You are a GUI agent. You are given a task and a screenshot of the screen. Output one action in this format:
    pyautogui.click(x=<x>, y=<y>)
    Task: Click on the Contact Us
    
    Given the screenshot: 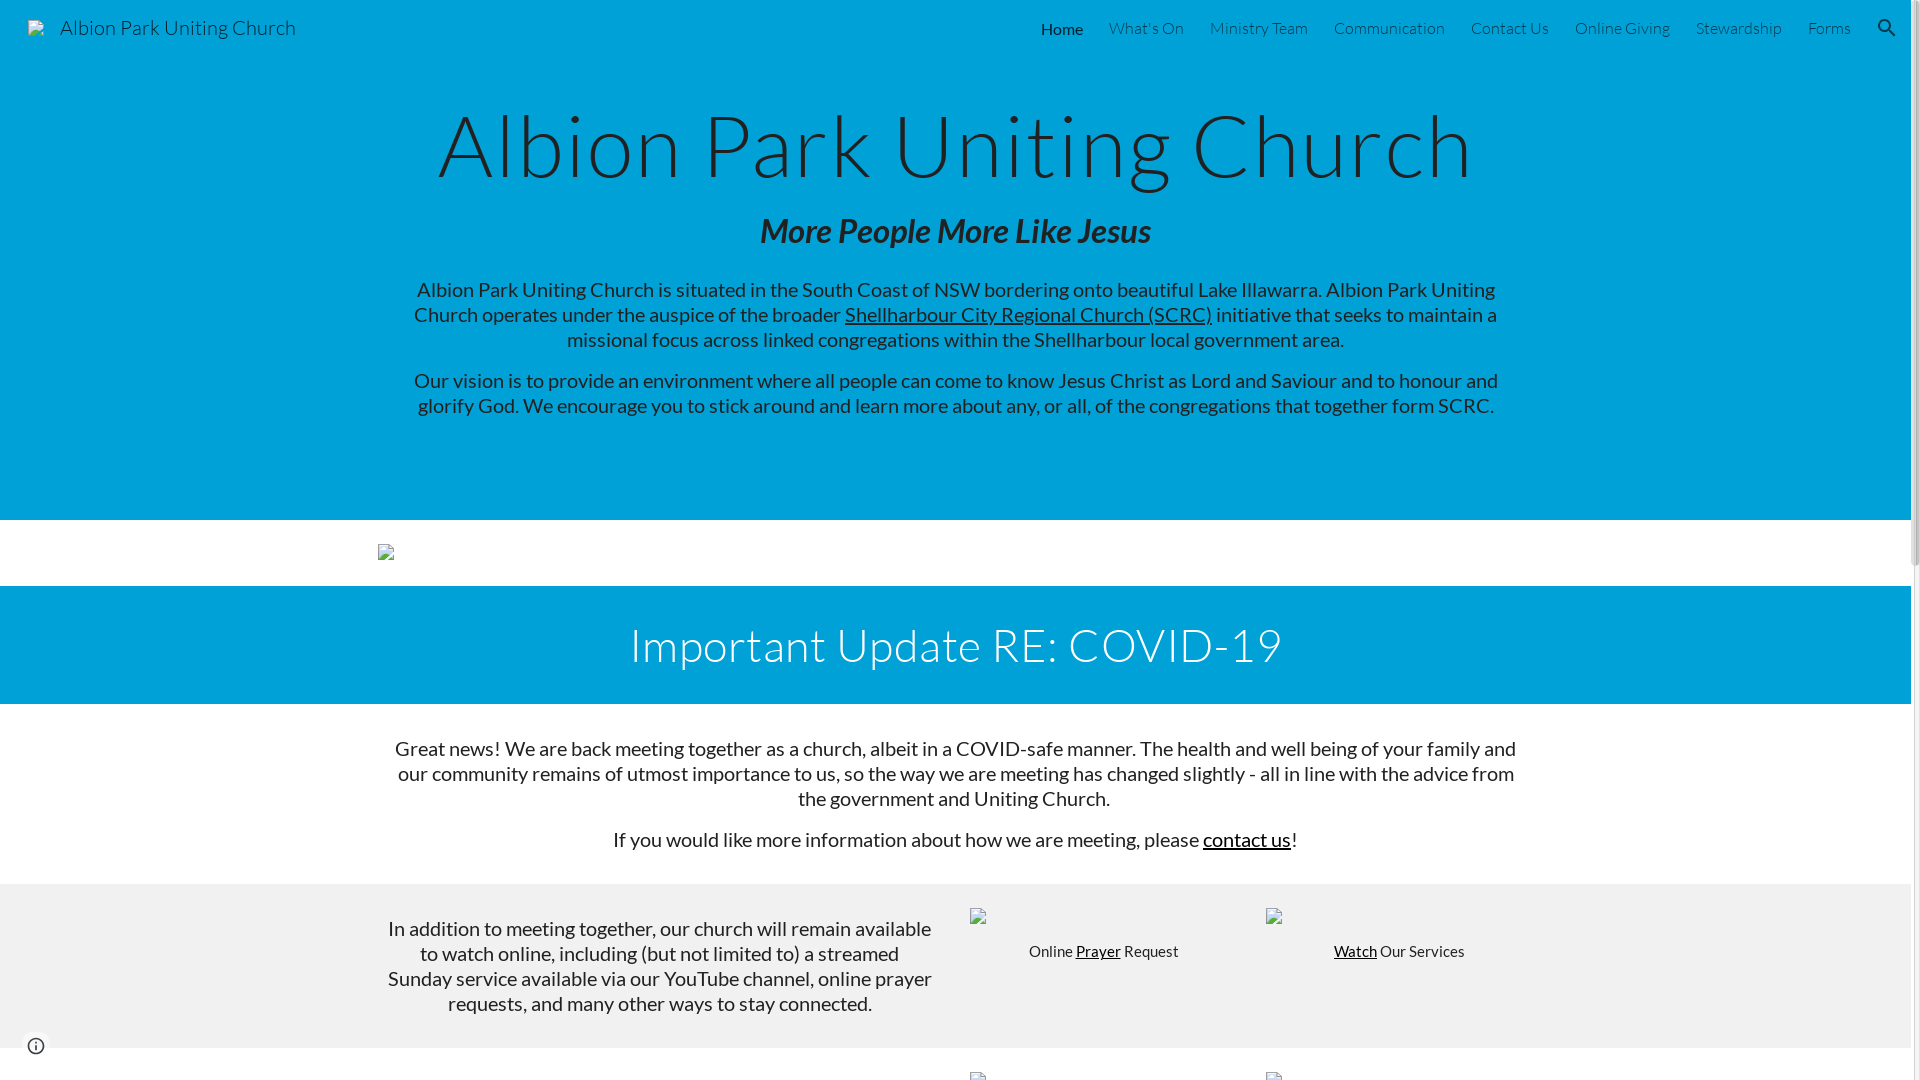 What is the action you would take?
    pyautogui.click(x=1510, y=28)
    